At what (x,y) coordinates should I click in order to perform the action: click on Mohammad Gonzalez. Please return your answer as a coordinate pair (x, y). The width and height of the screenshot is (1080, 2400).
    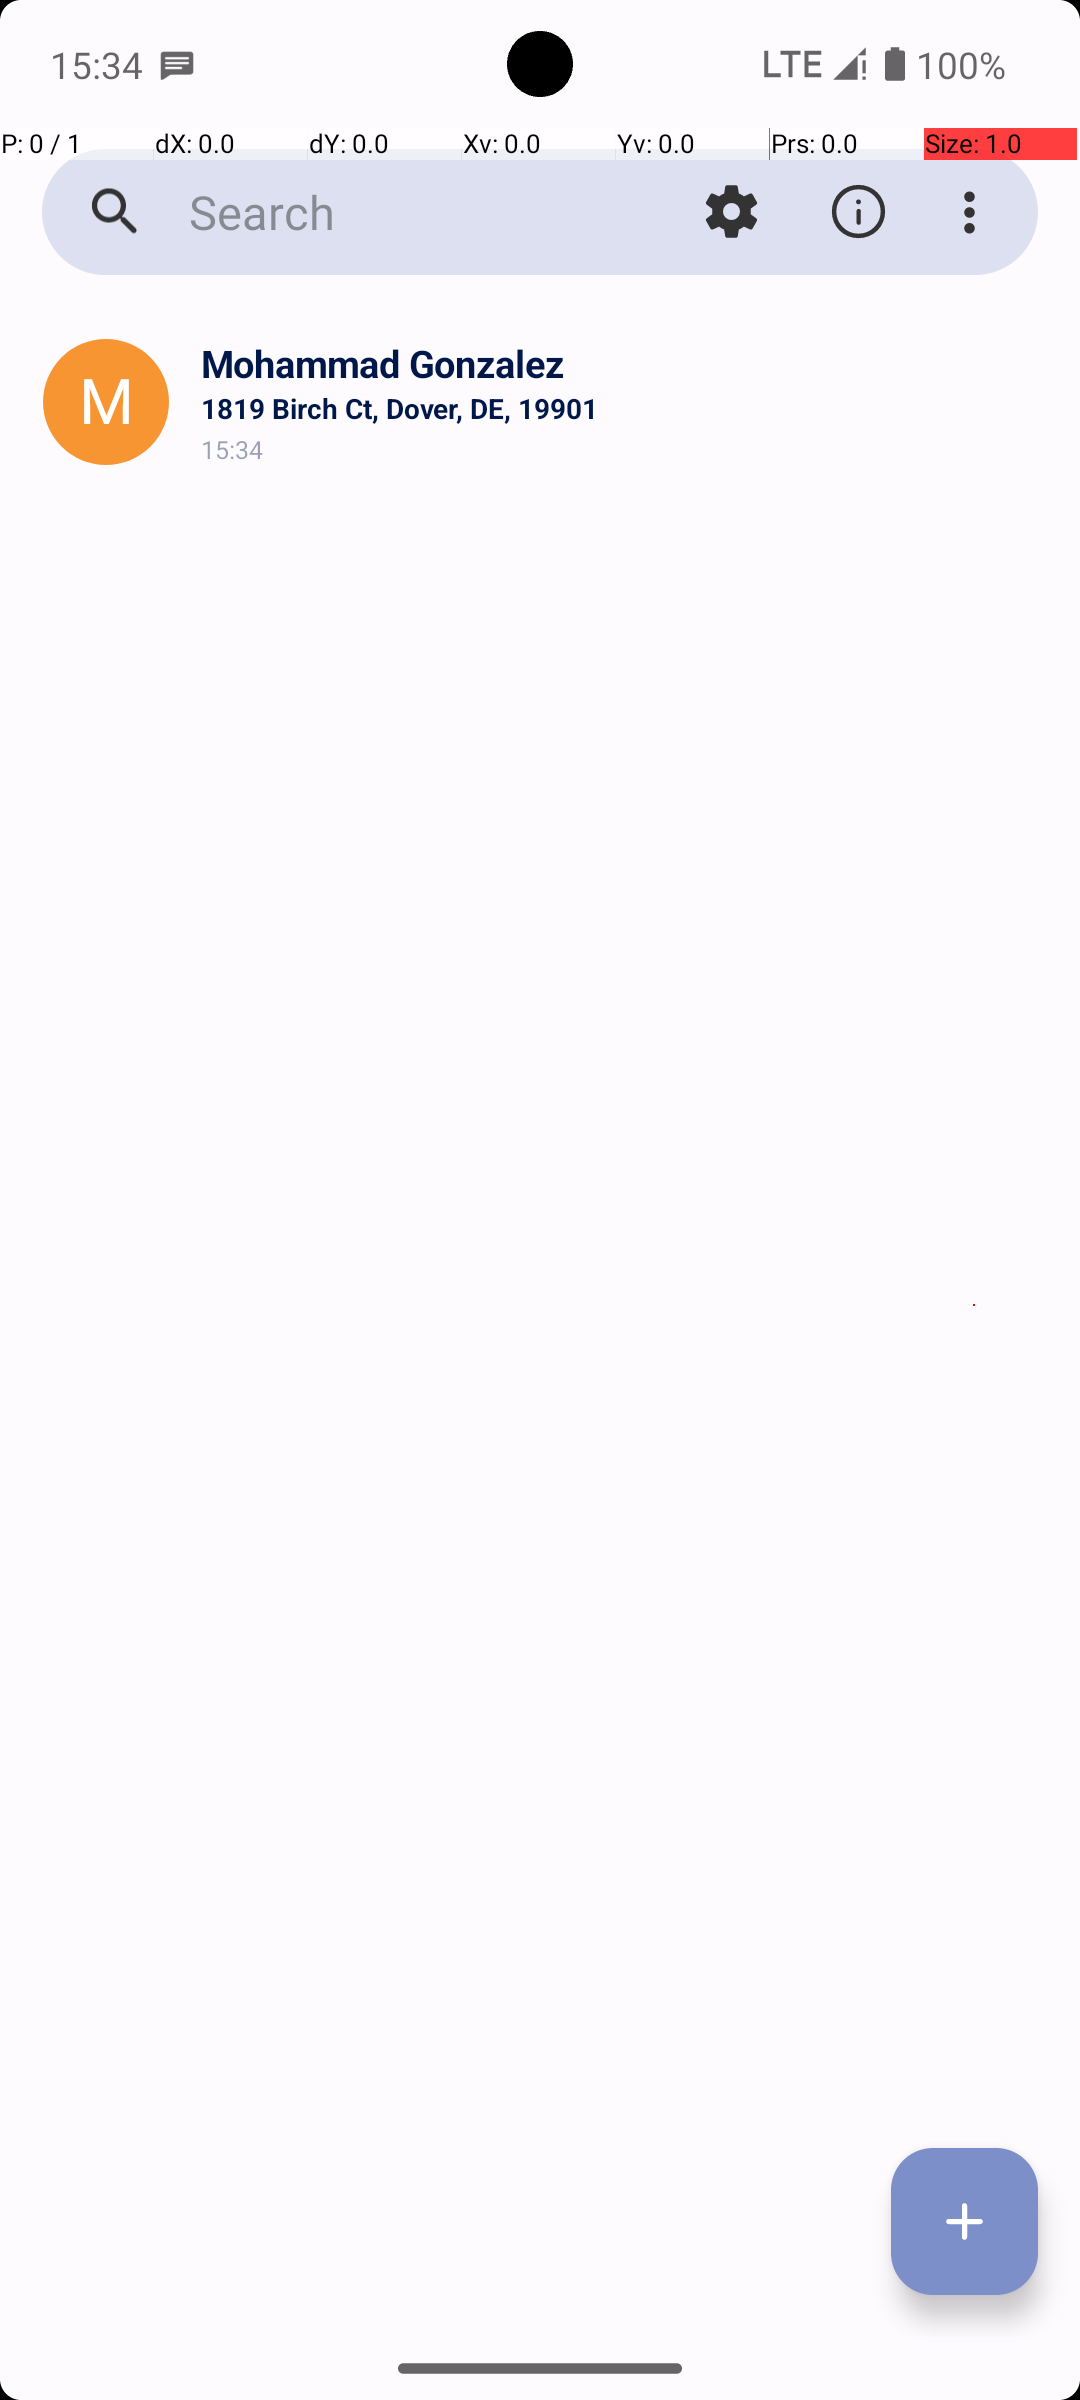
    Looking at the image, I should click on (624, 364).